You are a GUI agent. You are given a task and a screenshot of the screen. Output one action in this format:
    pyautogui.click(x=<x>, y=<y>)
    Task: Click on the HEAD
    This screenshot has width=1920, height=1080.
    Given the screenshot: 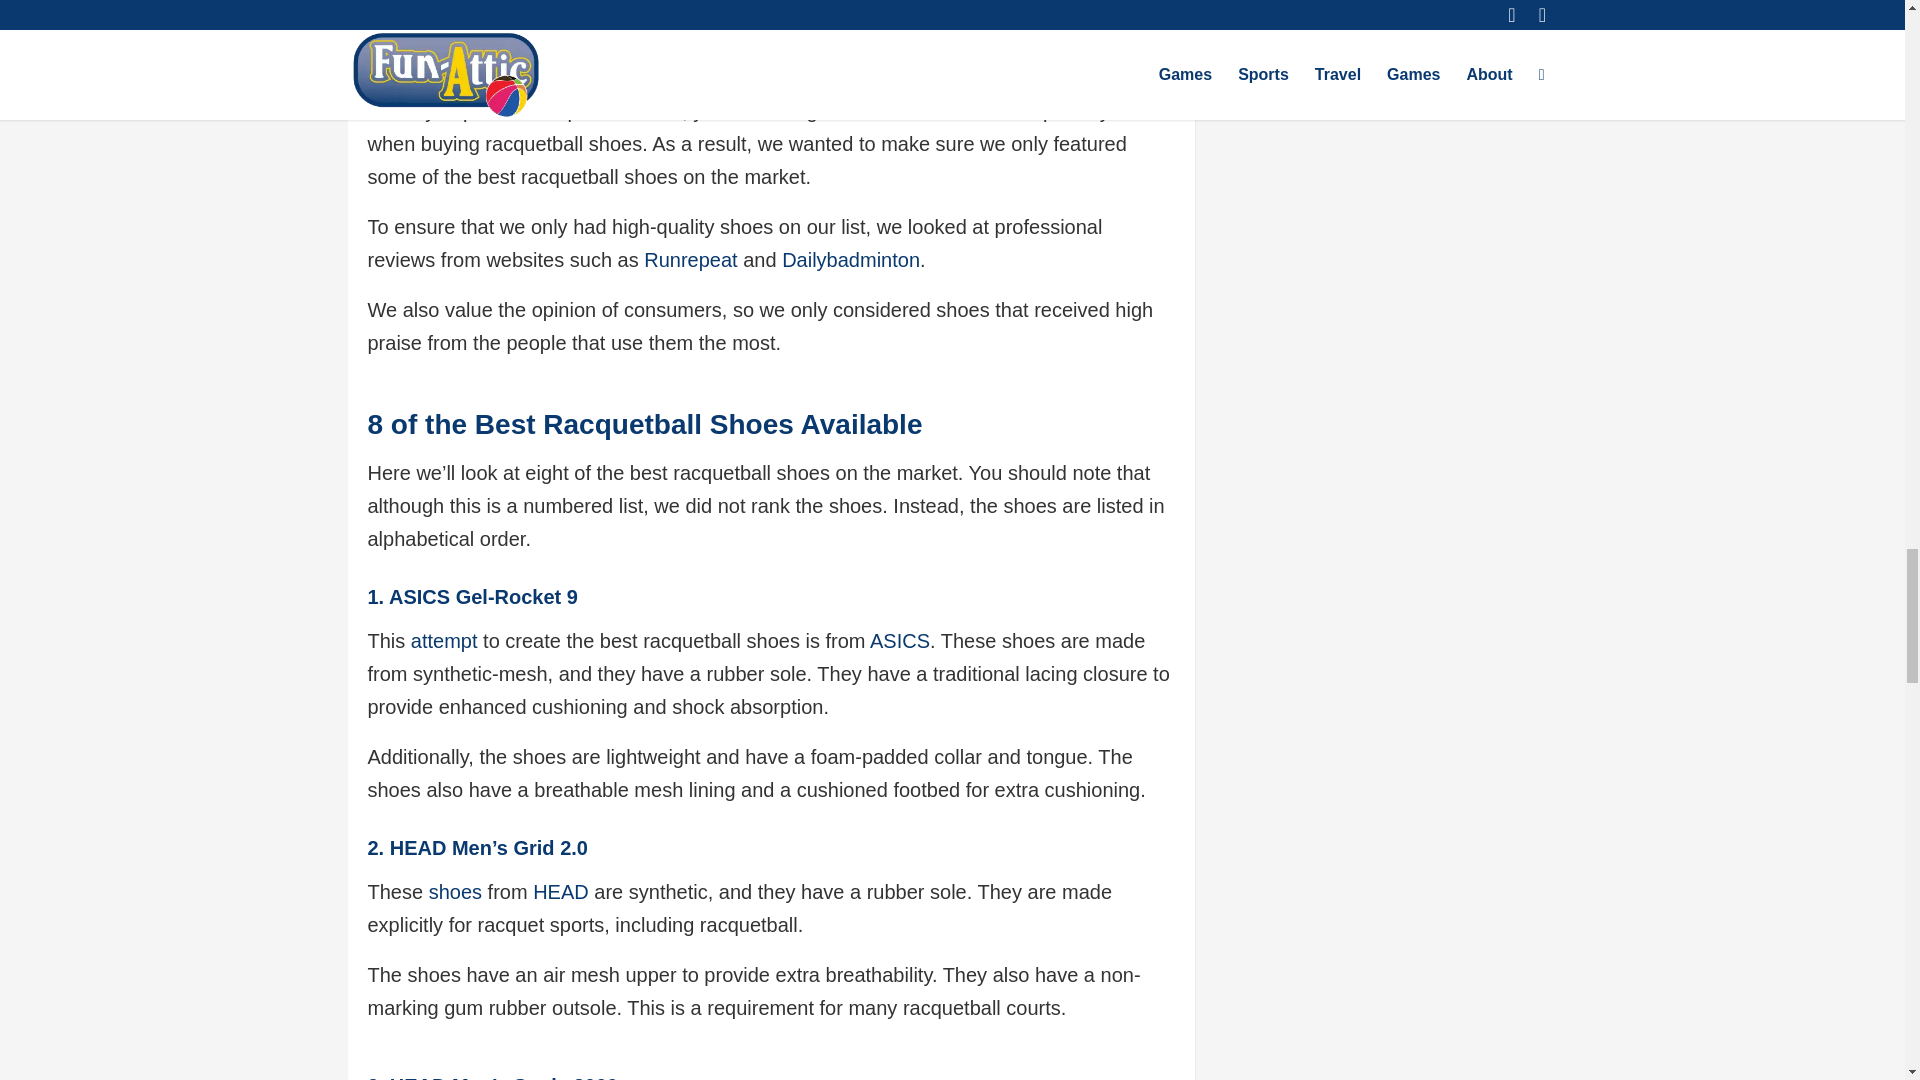 What is the action you would take?
    pyautogui.click(x=561, y=892)
    